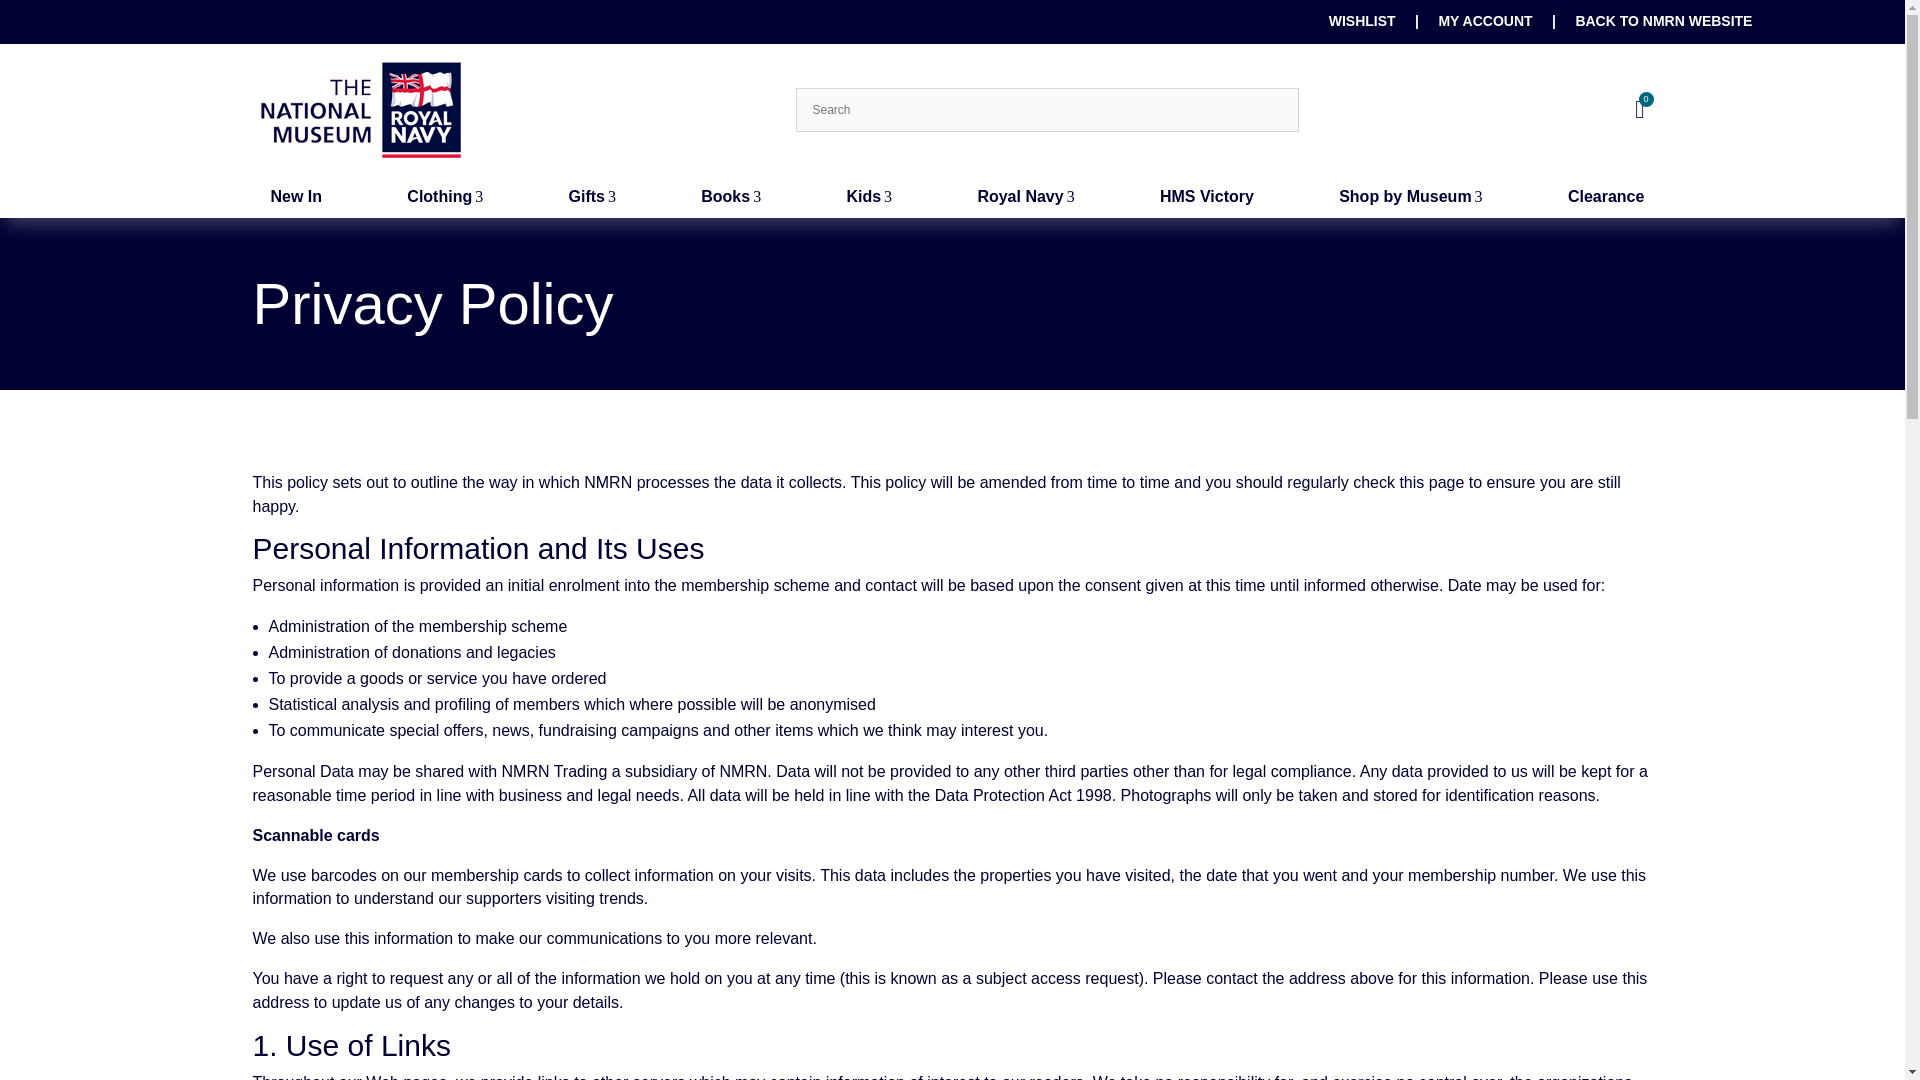 The width and height of the screenshot is (1920, 1080). What do you see at coordinates (730, 196) in the screenshot?
I see `BACK TO NMRN WEBSITE` at bounding box center [730, 196].